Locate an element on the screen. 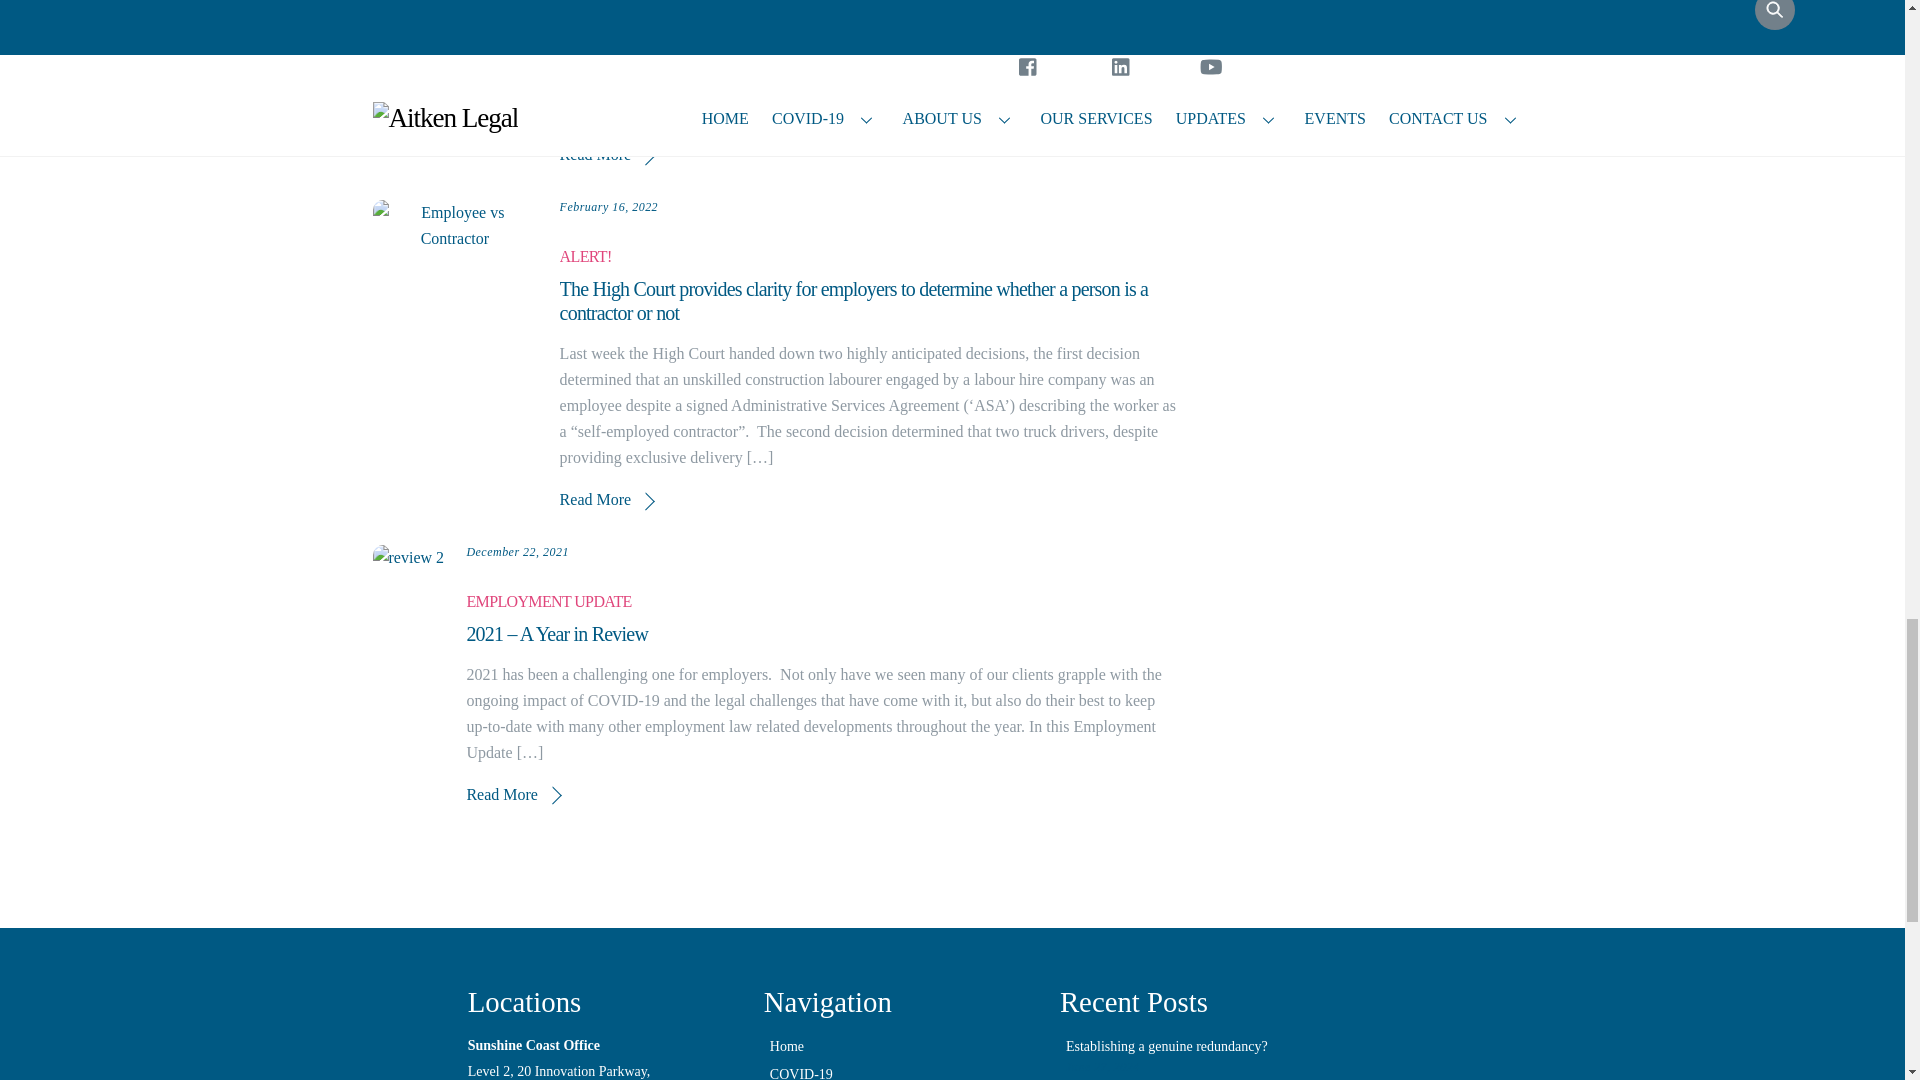 The height and width of the screenshot is (1080, 1920). Employee vs Contractor is located at coordinates (454, 225).